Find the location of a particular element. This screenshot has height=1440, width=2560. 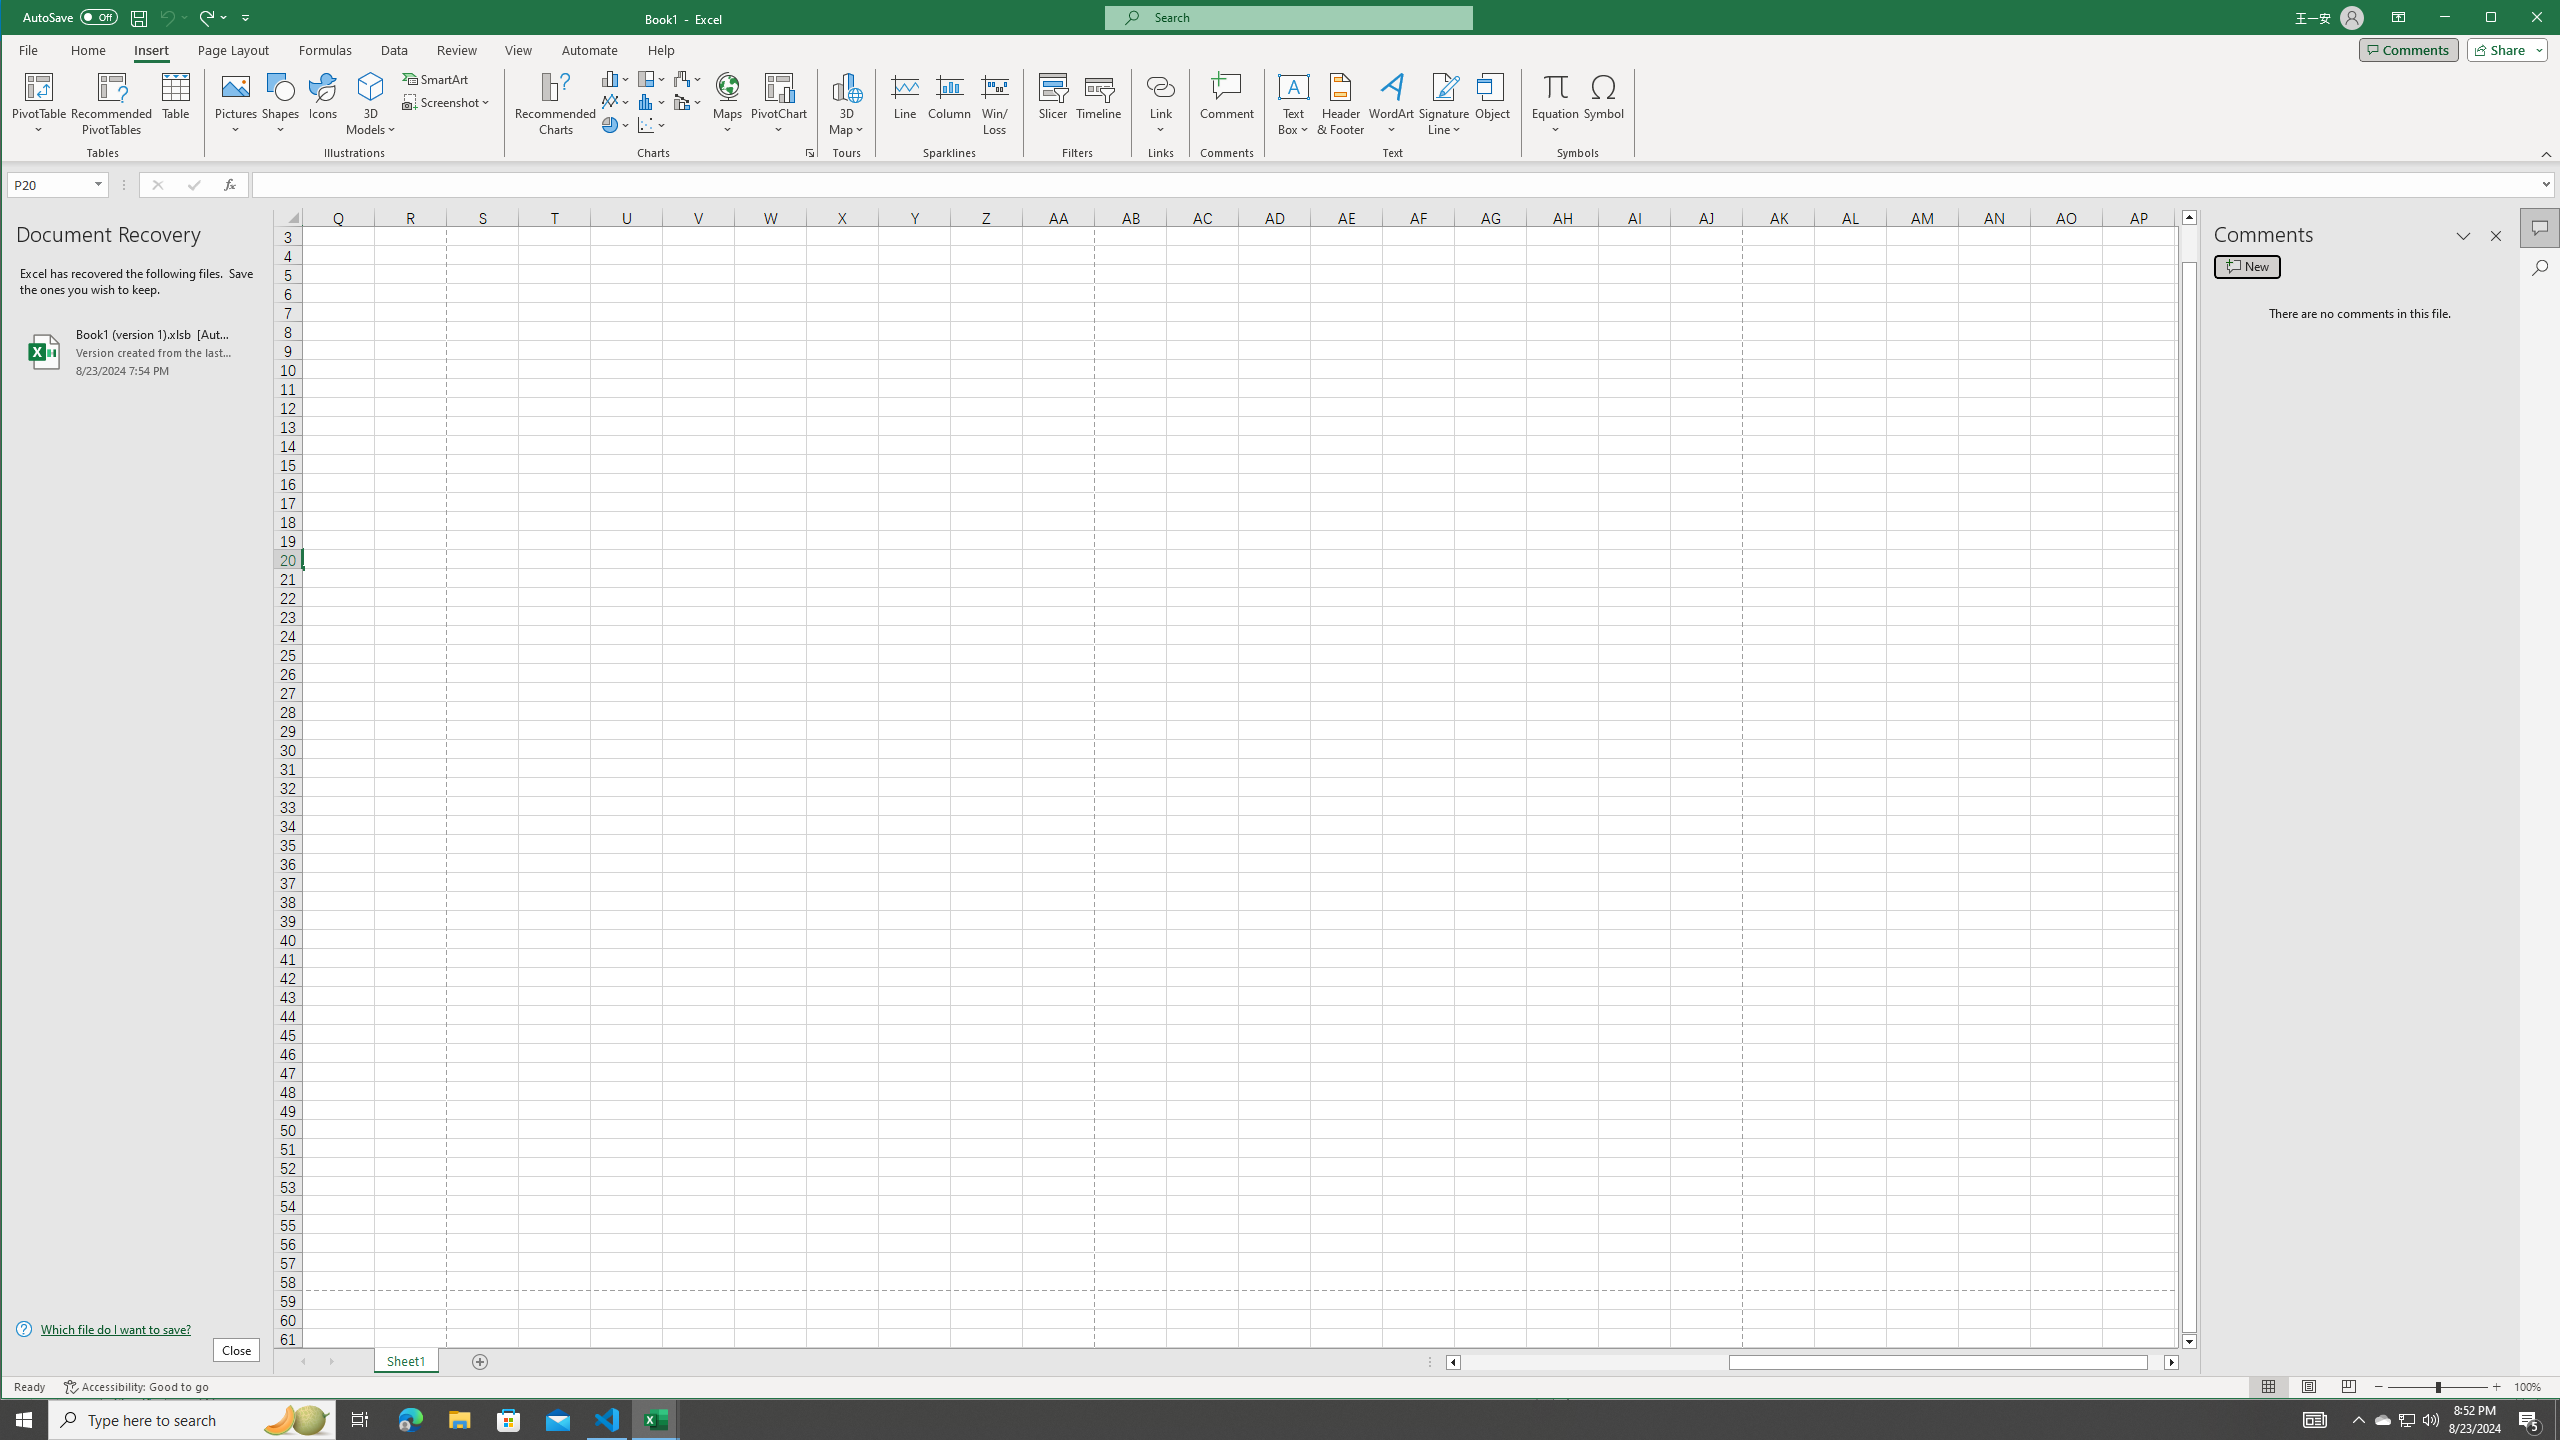

Insert Waterfall, Funnel, Stock, Surface, or Radar Chart is located at coordinates (688, 102).